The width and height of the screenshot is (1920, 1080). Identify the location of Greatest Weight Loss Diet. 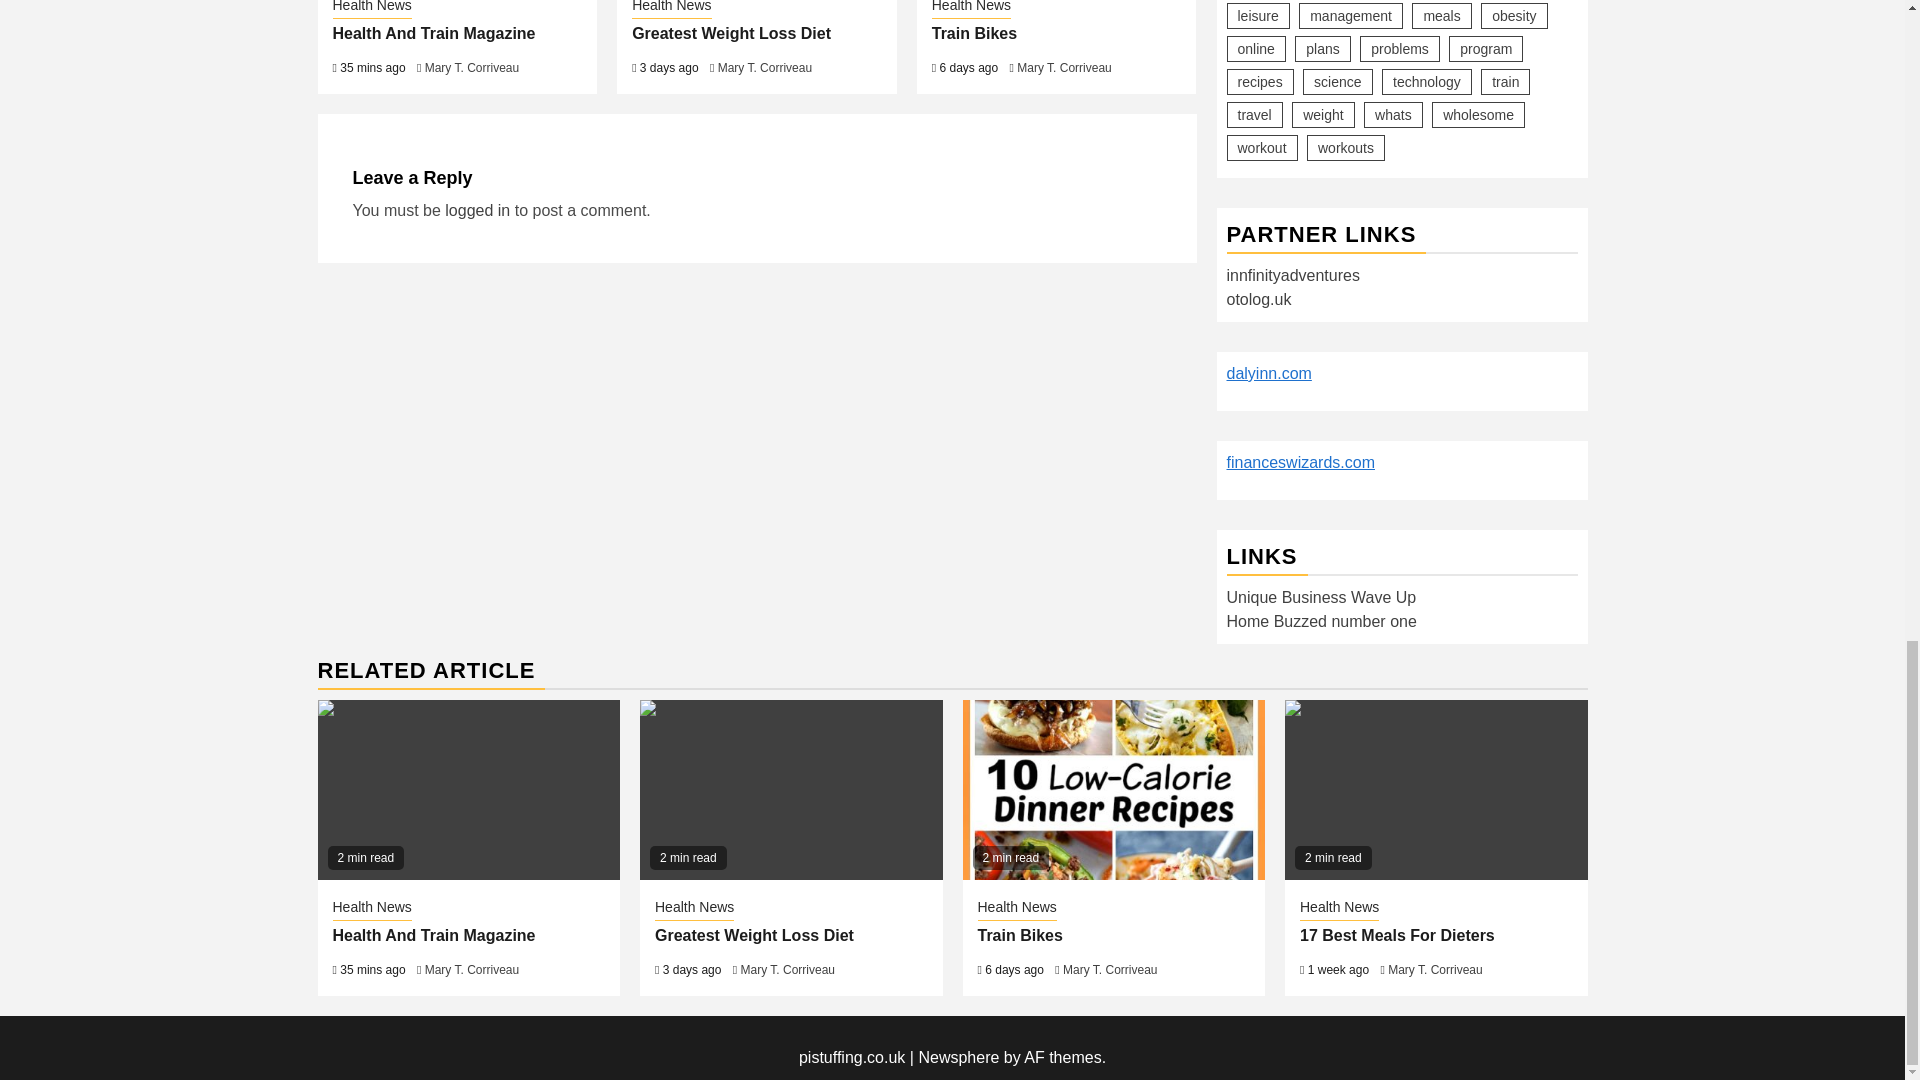
(790, 790).